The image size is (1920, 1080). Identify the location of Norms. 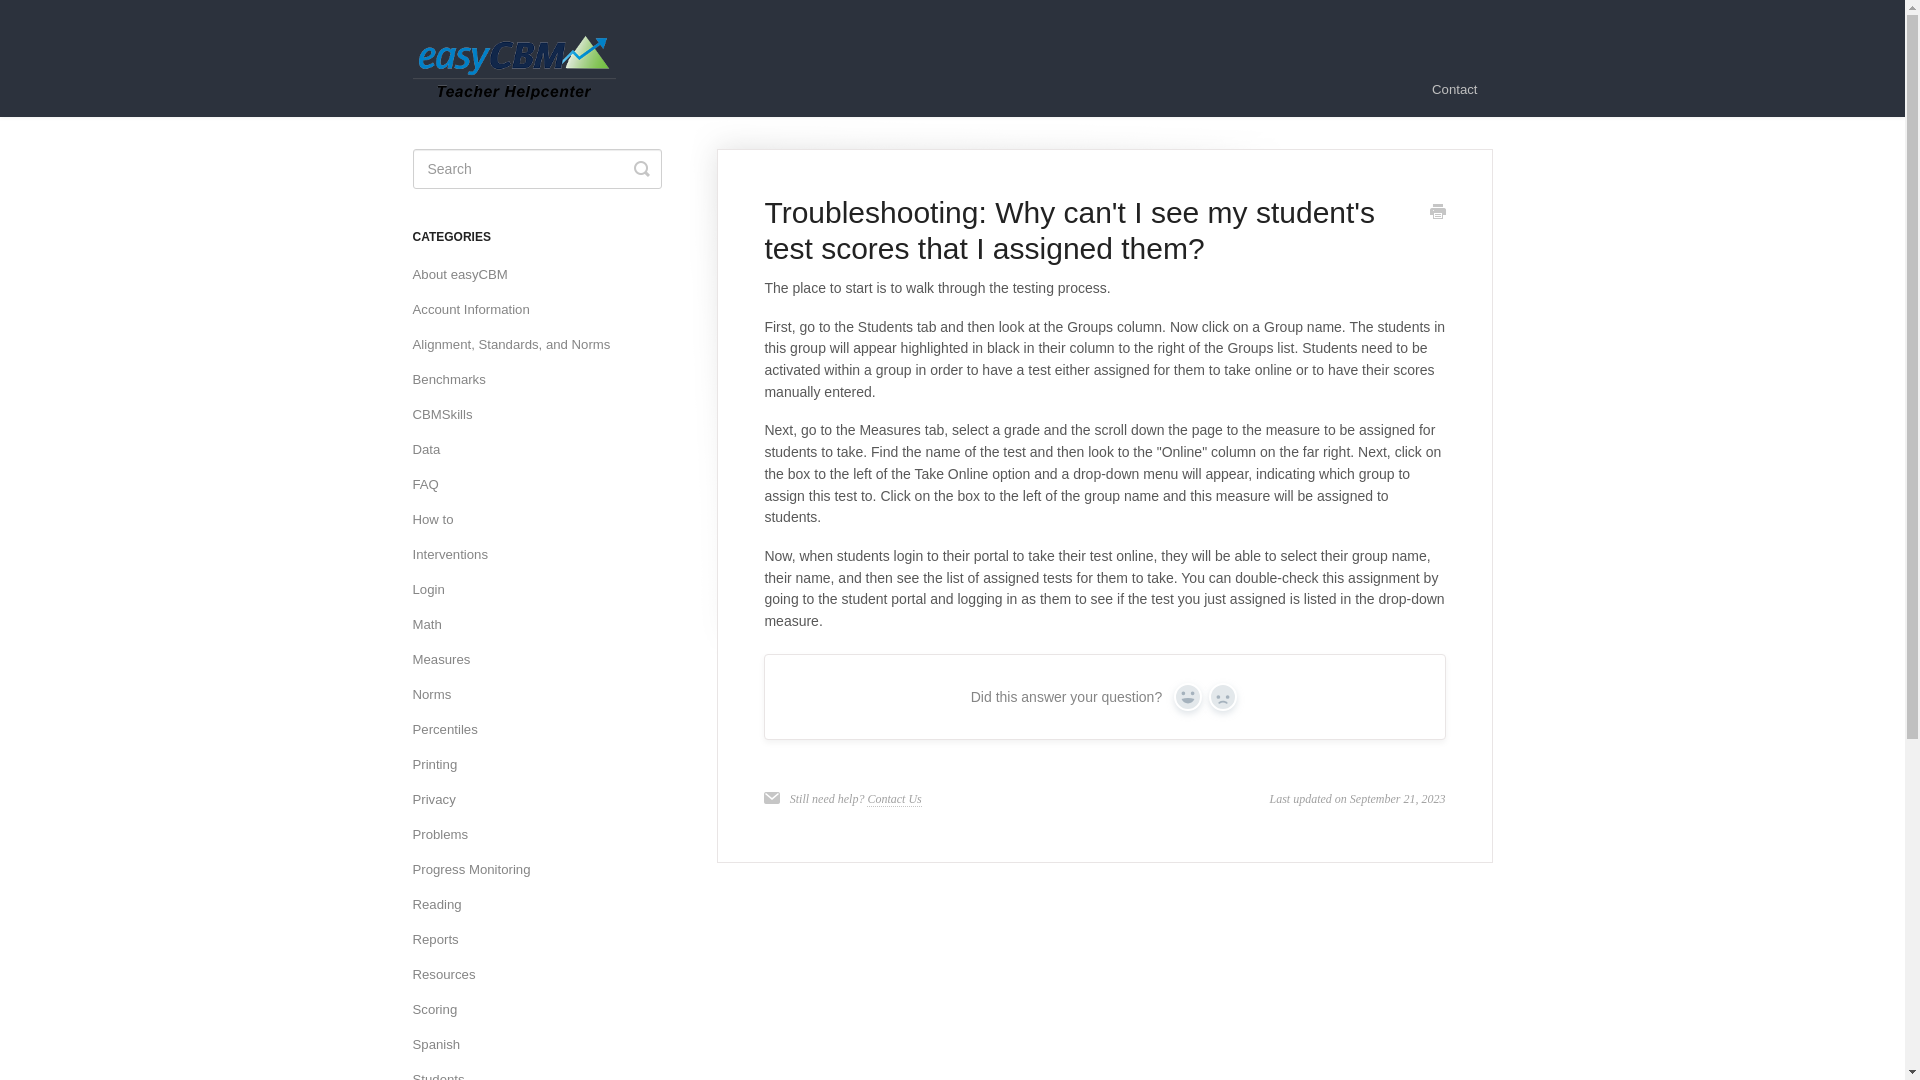
(439, 694).